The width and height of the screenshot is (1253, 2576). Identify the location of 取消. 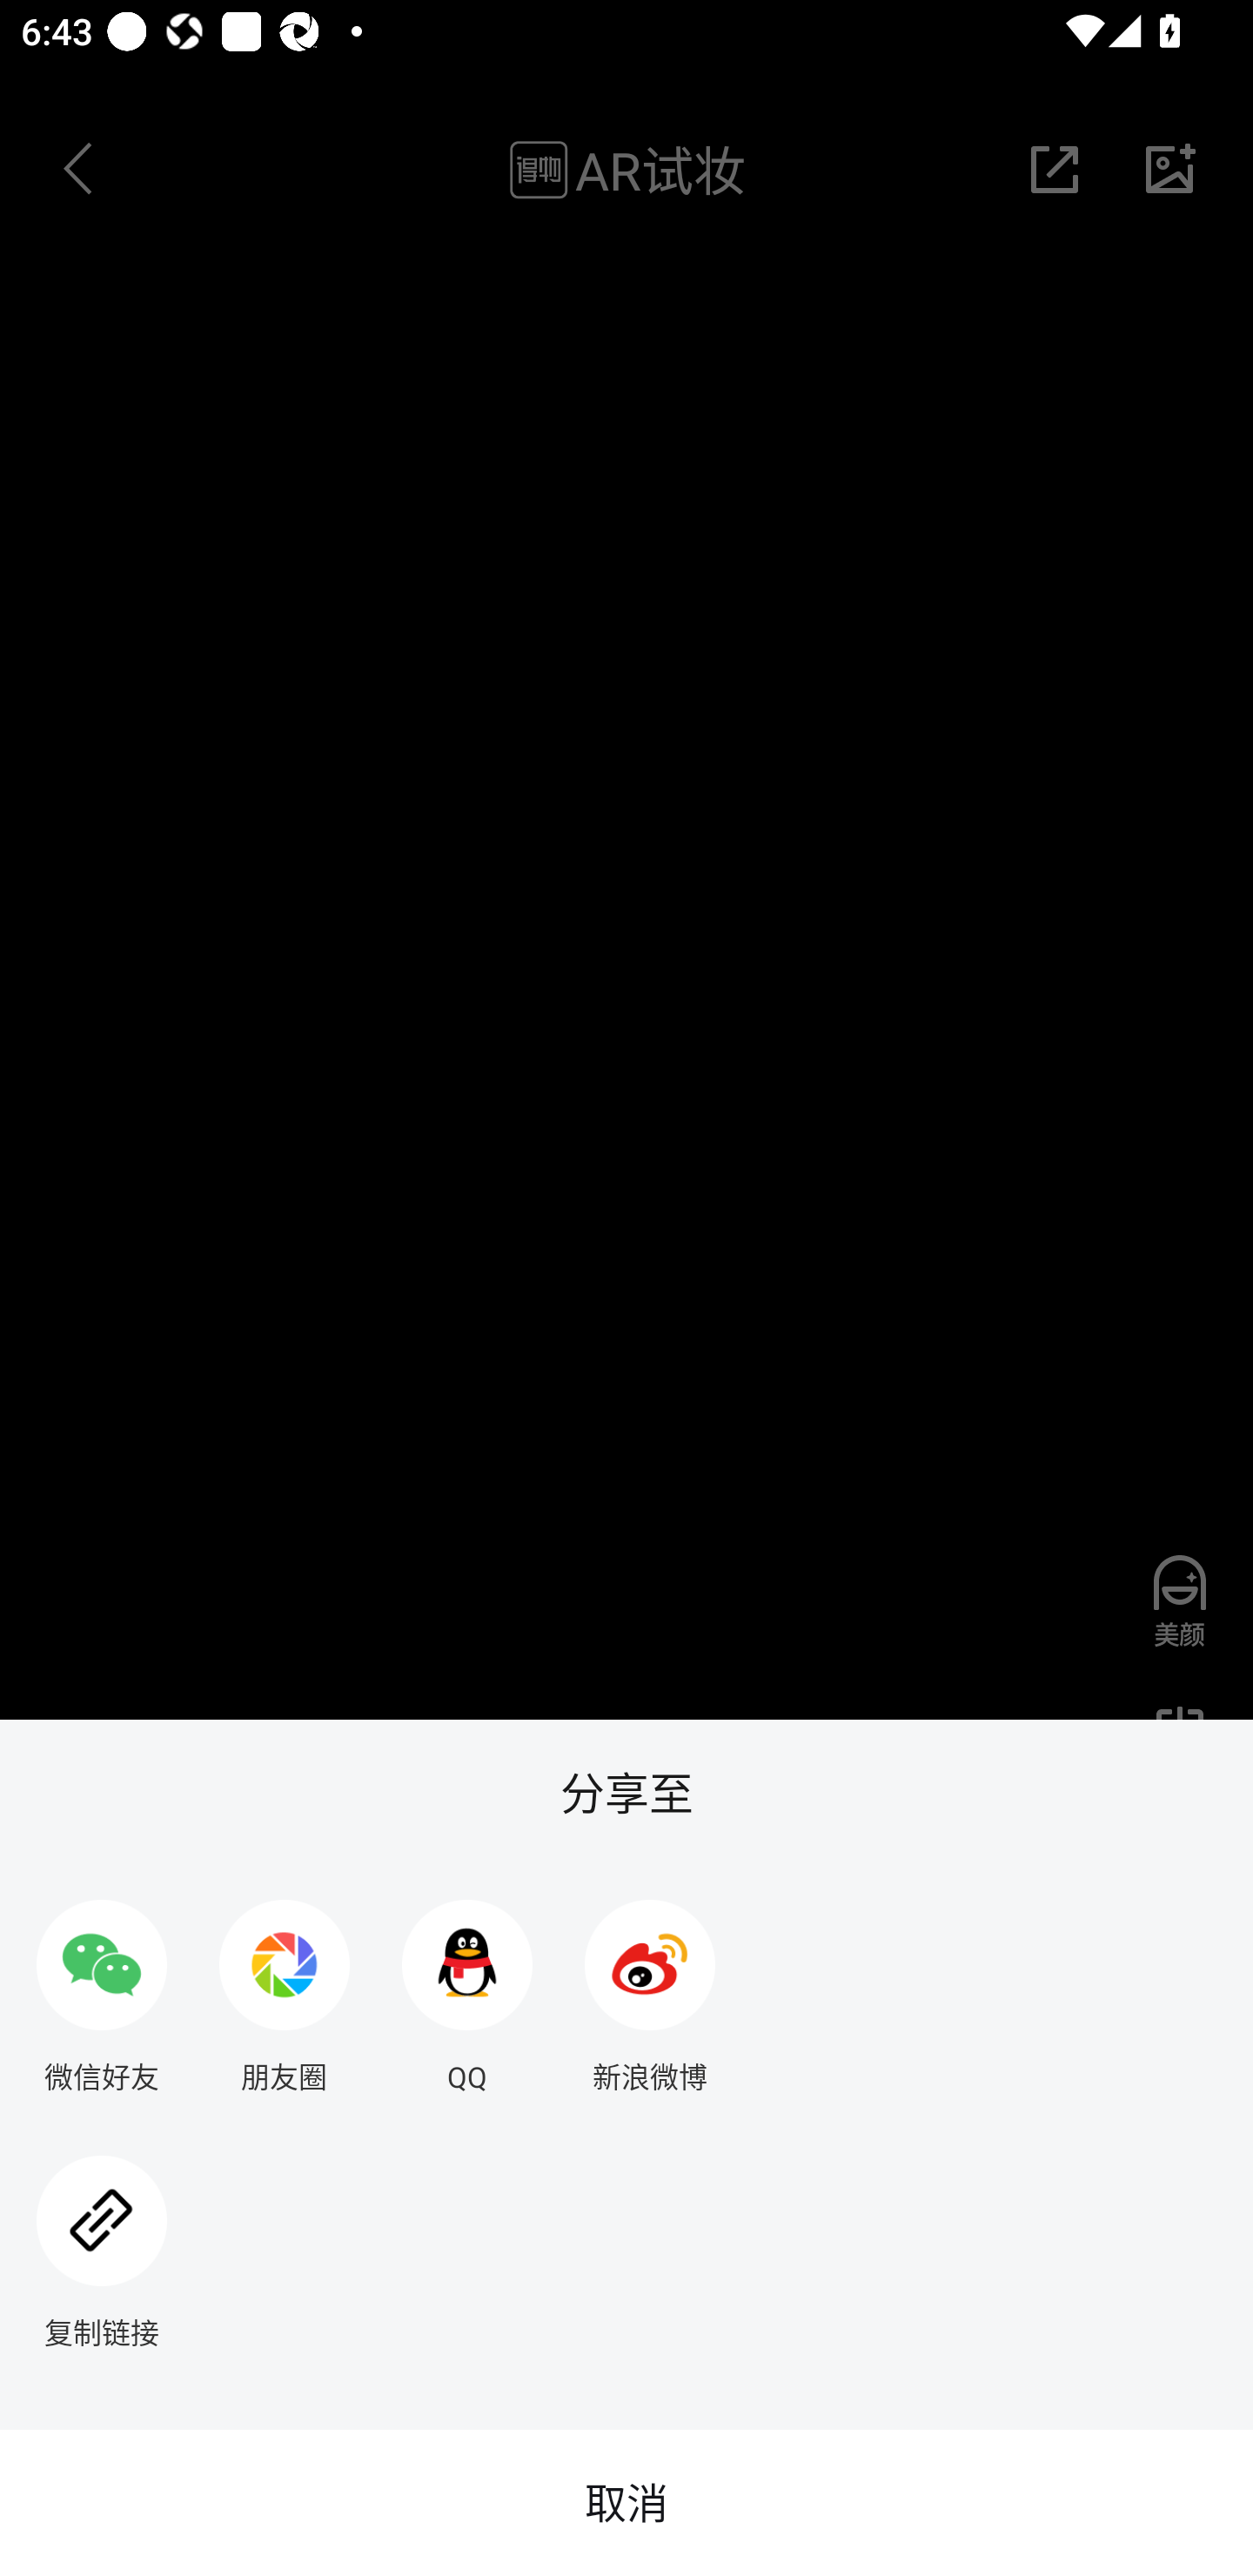
(626, 2503).